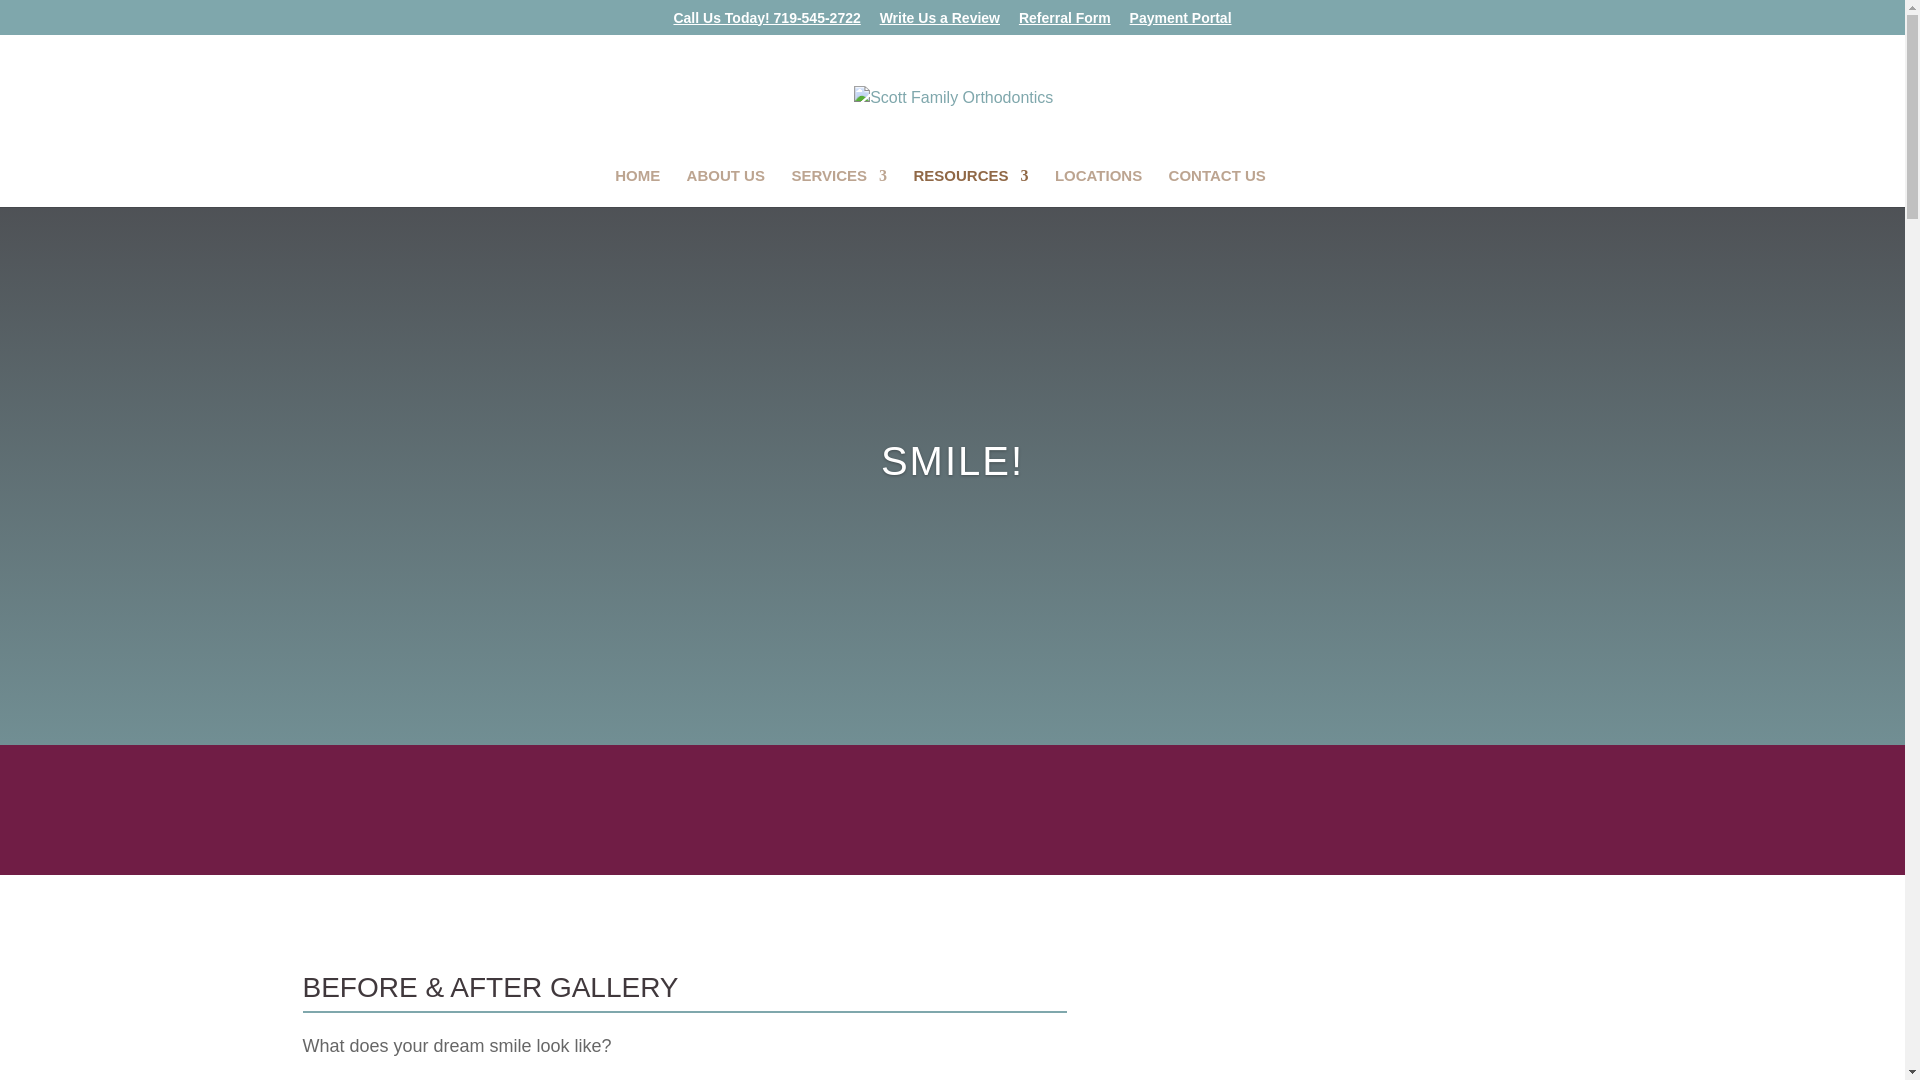  I want to click on Referral Form, so click(1065, 22).